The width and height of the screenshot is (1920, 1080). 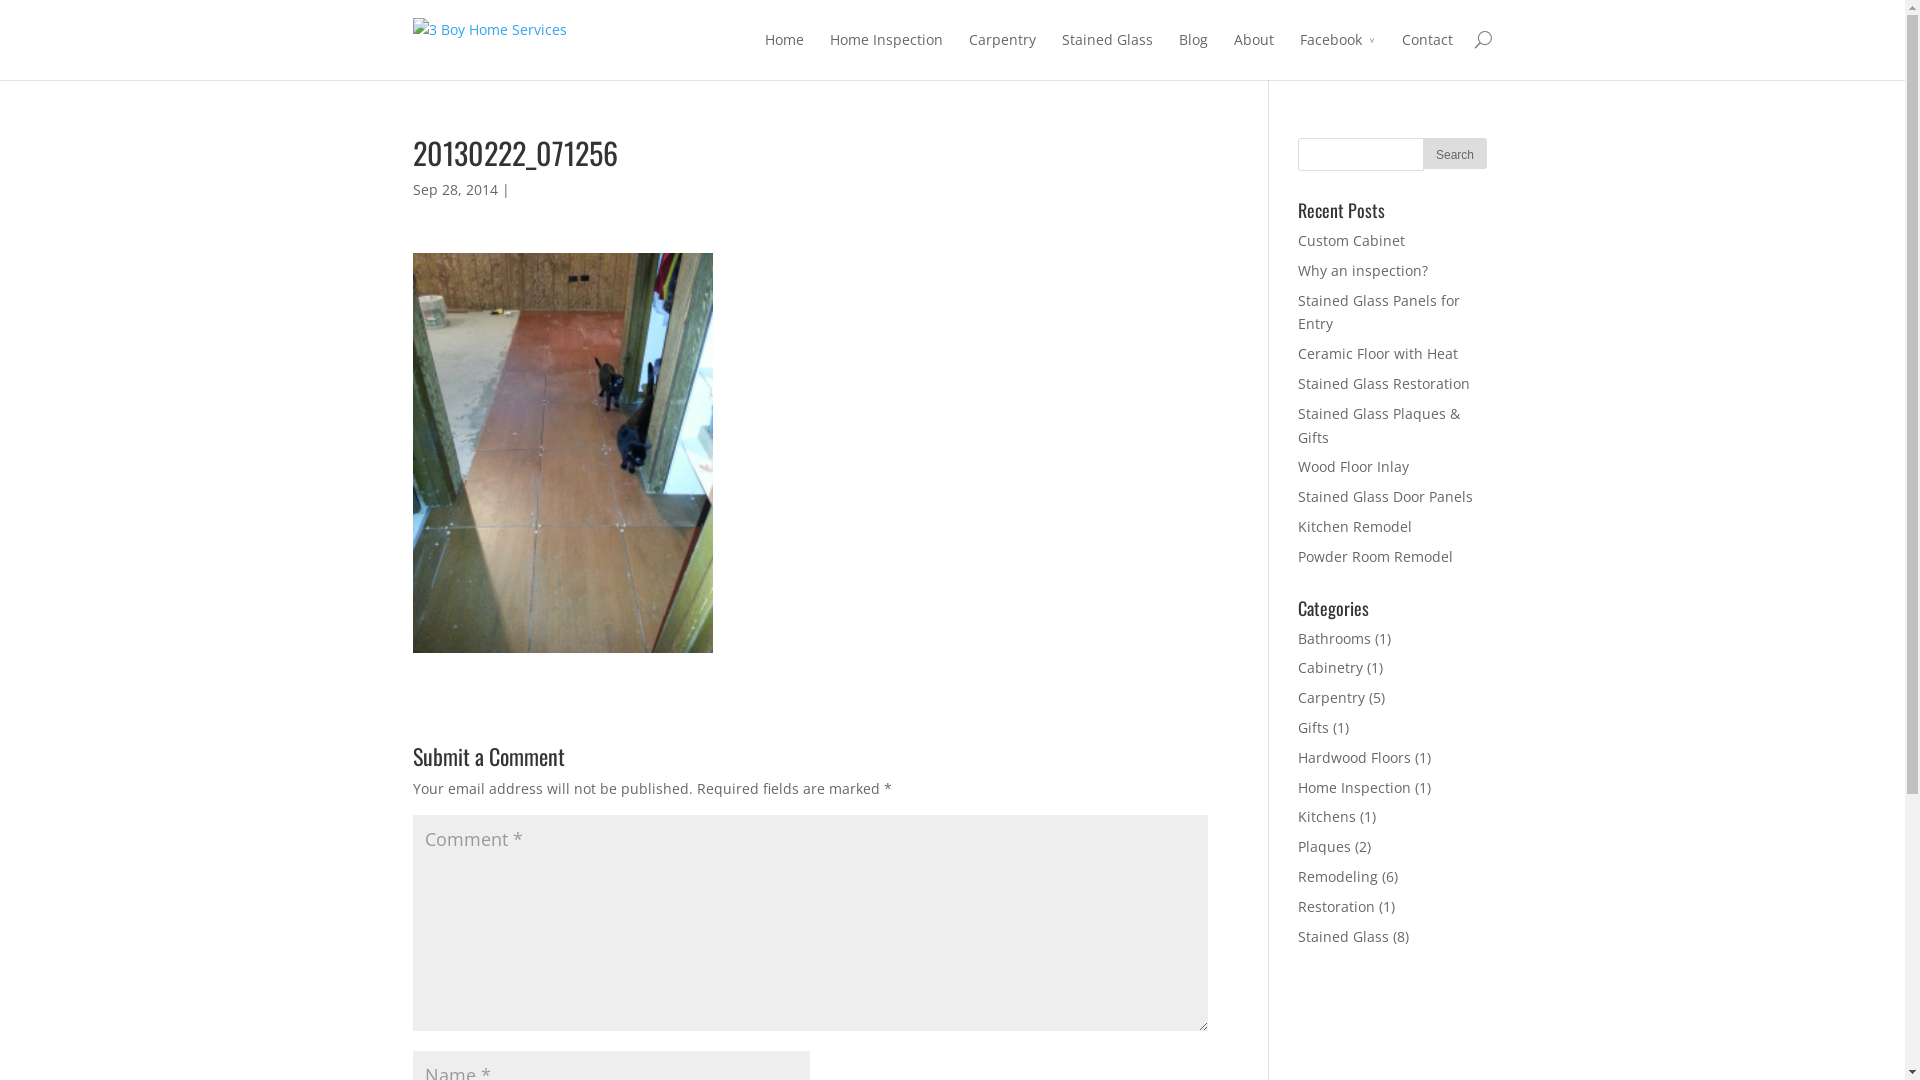 I want to click on Home Inspection, so click(x=886, y=54).